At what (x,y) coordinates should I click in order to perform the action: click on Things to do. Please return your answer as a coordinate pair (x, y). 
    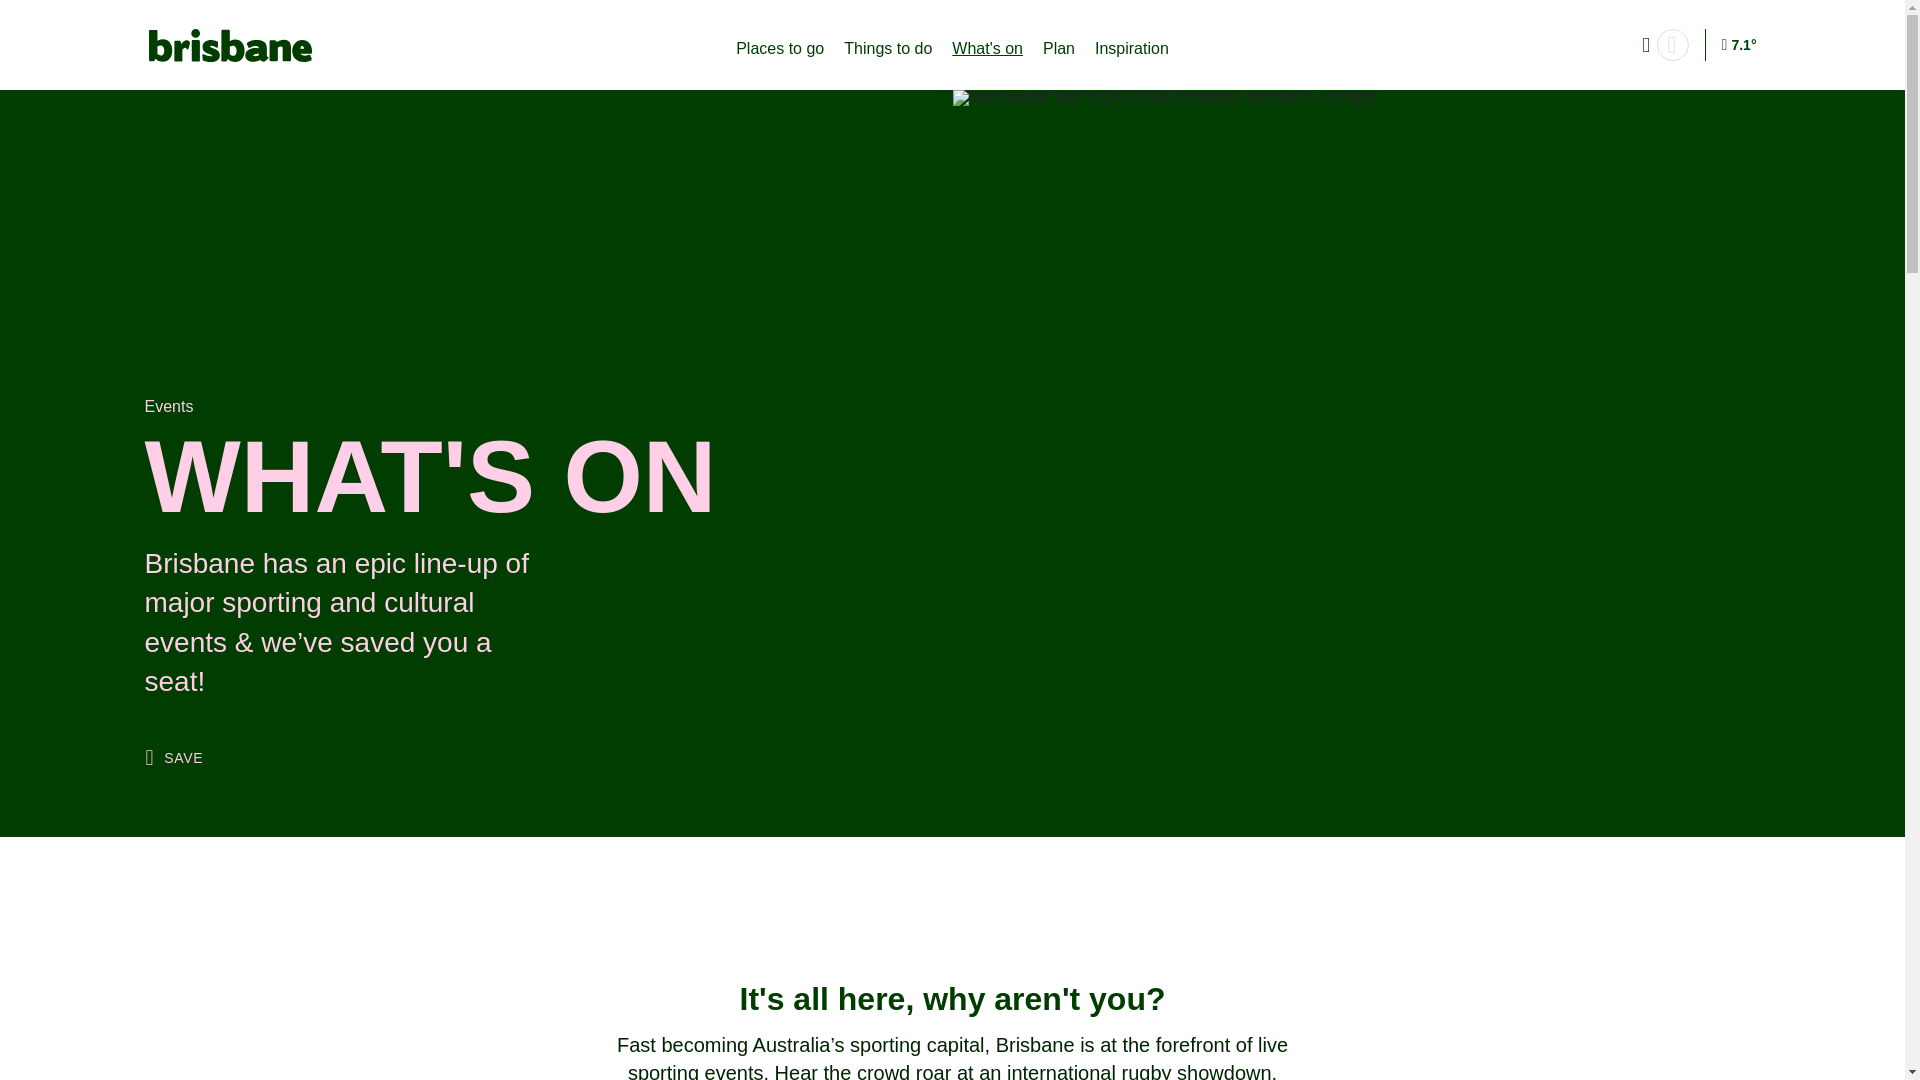
    Looking at the image, I should click on (888, 49).